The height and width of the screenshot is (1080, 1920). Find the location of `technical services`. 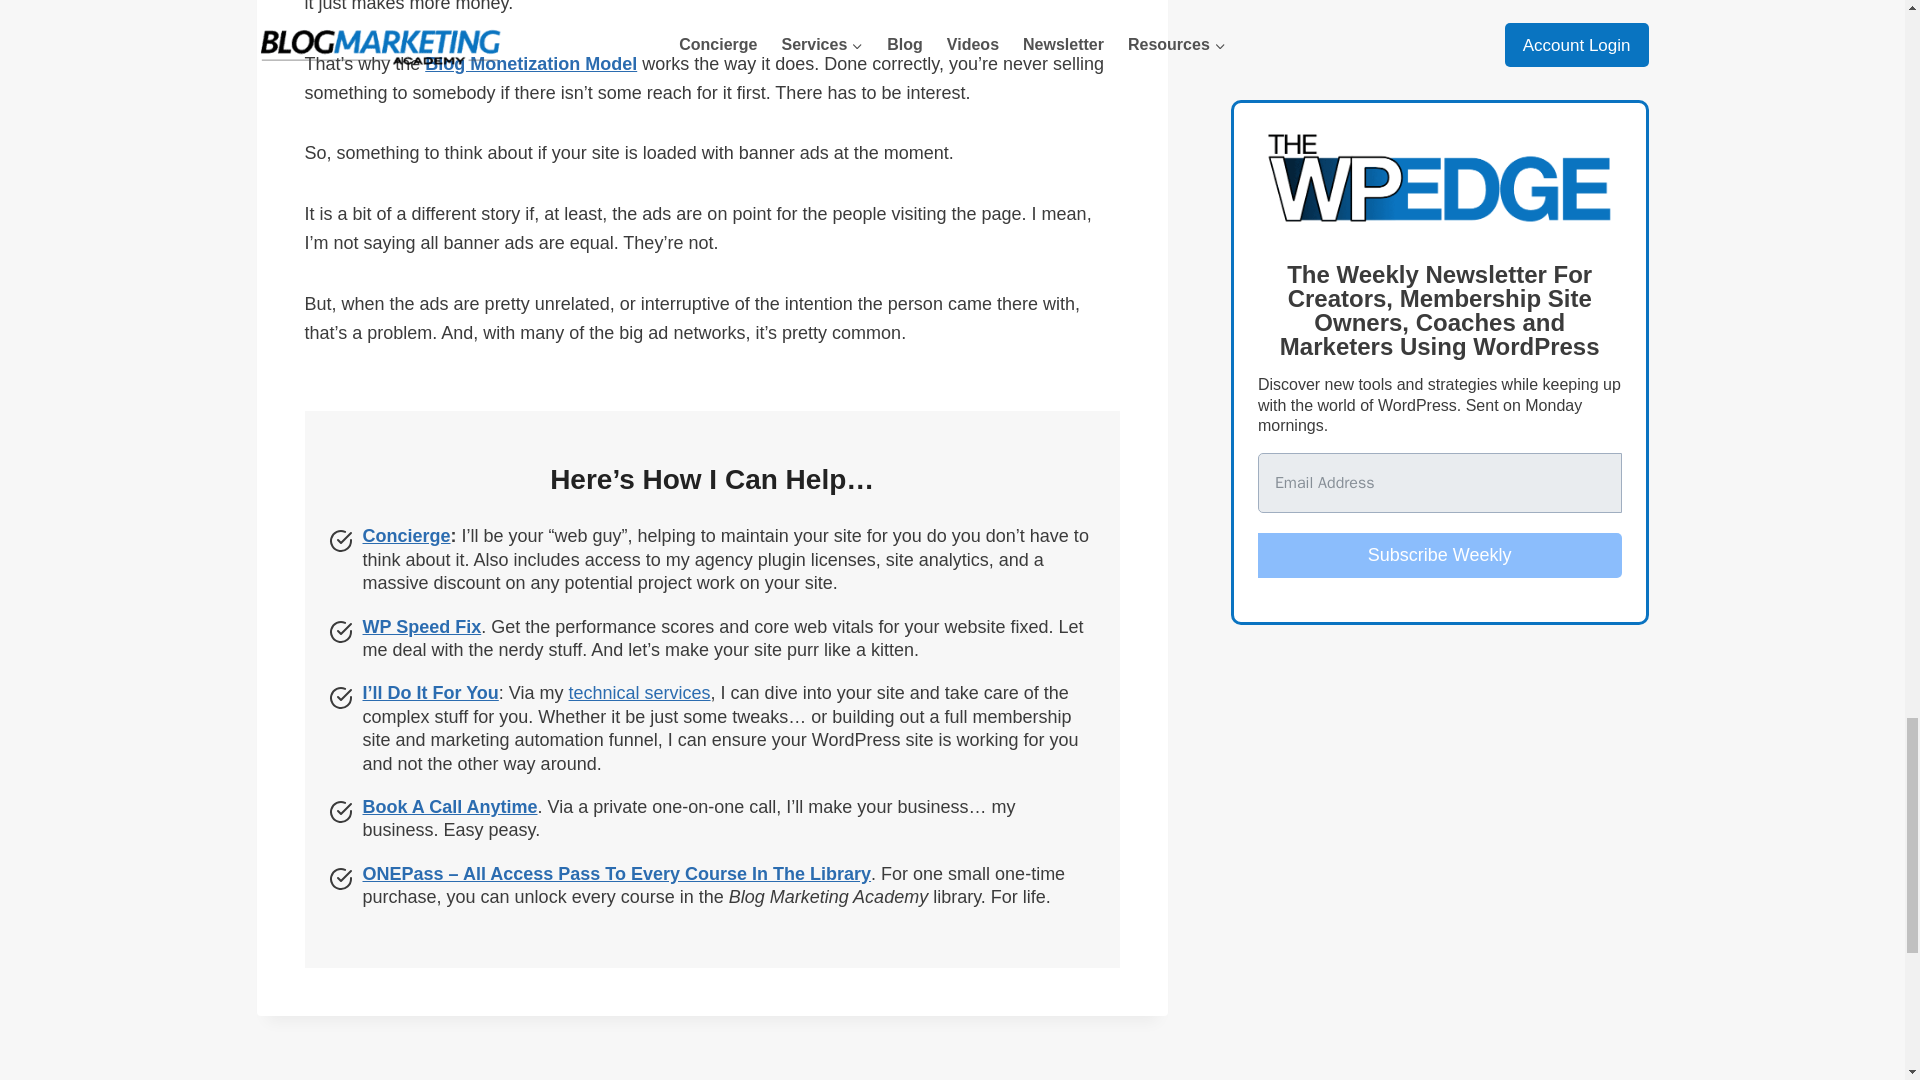

technical services is located at coordinates (639, 692).